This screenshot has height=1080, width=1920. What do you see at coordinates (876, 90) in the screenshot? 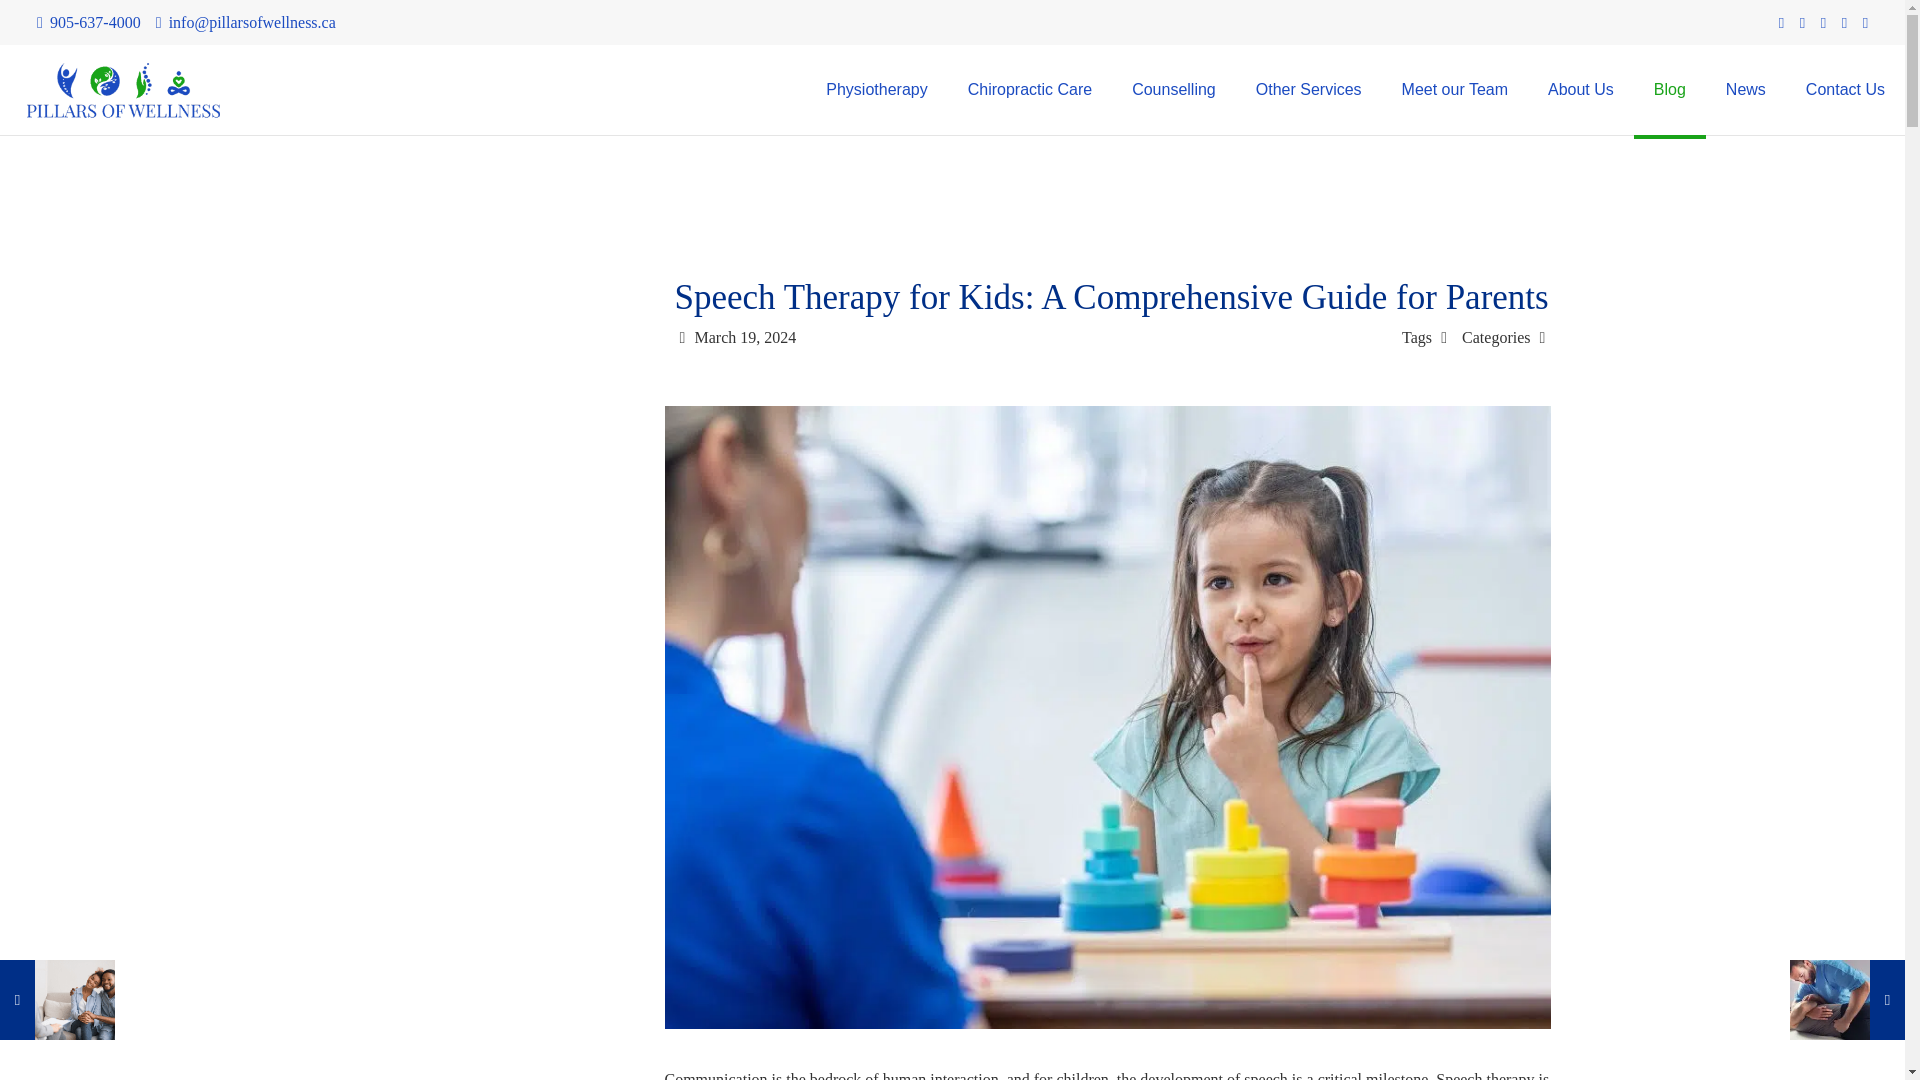
I see `Physiotherapy` at bounding box center [876, 90].